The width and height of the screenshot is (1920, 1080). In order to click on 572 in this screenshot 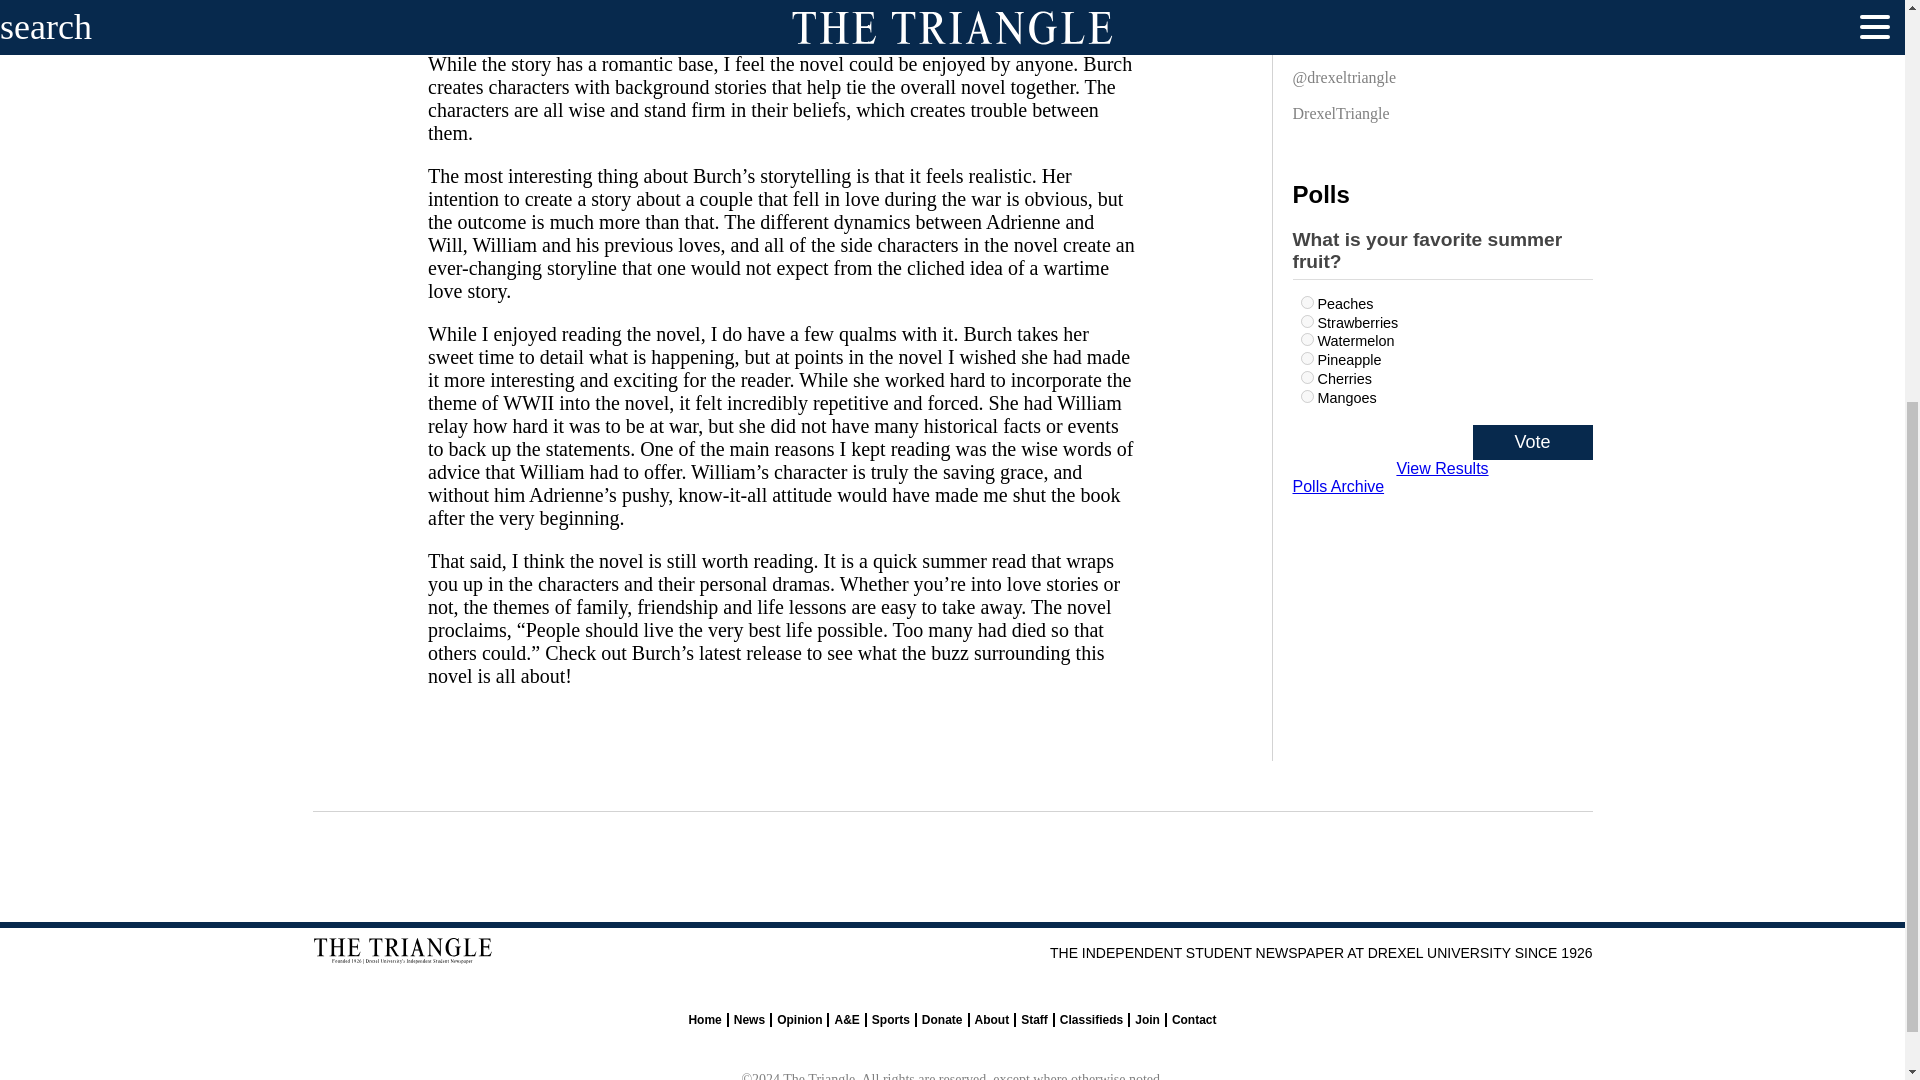, I will do `click(1306, 338)`.